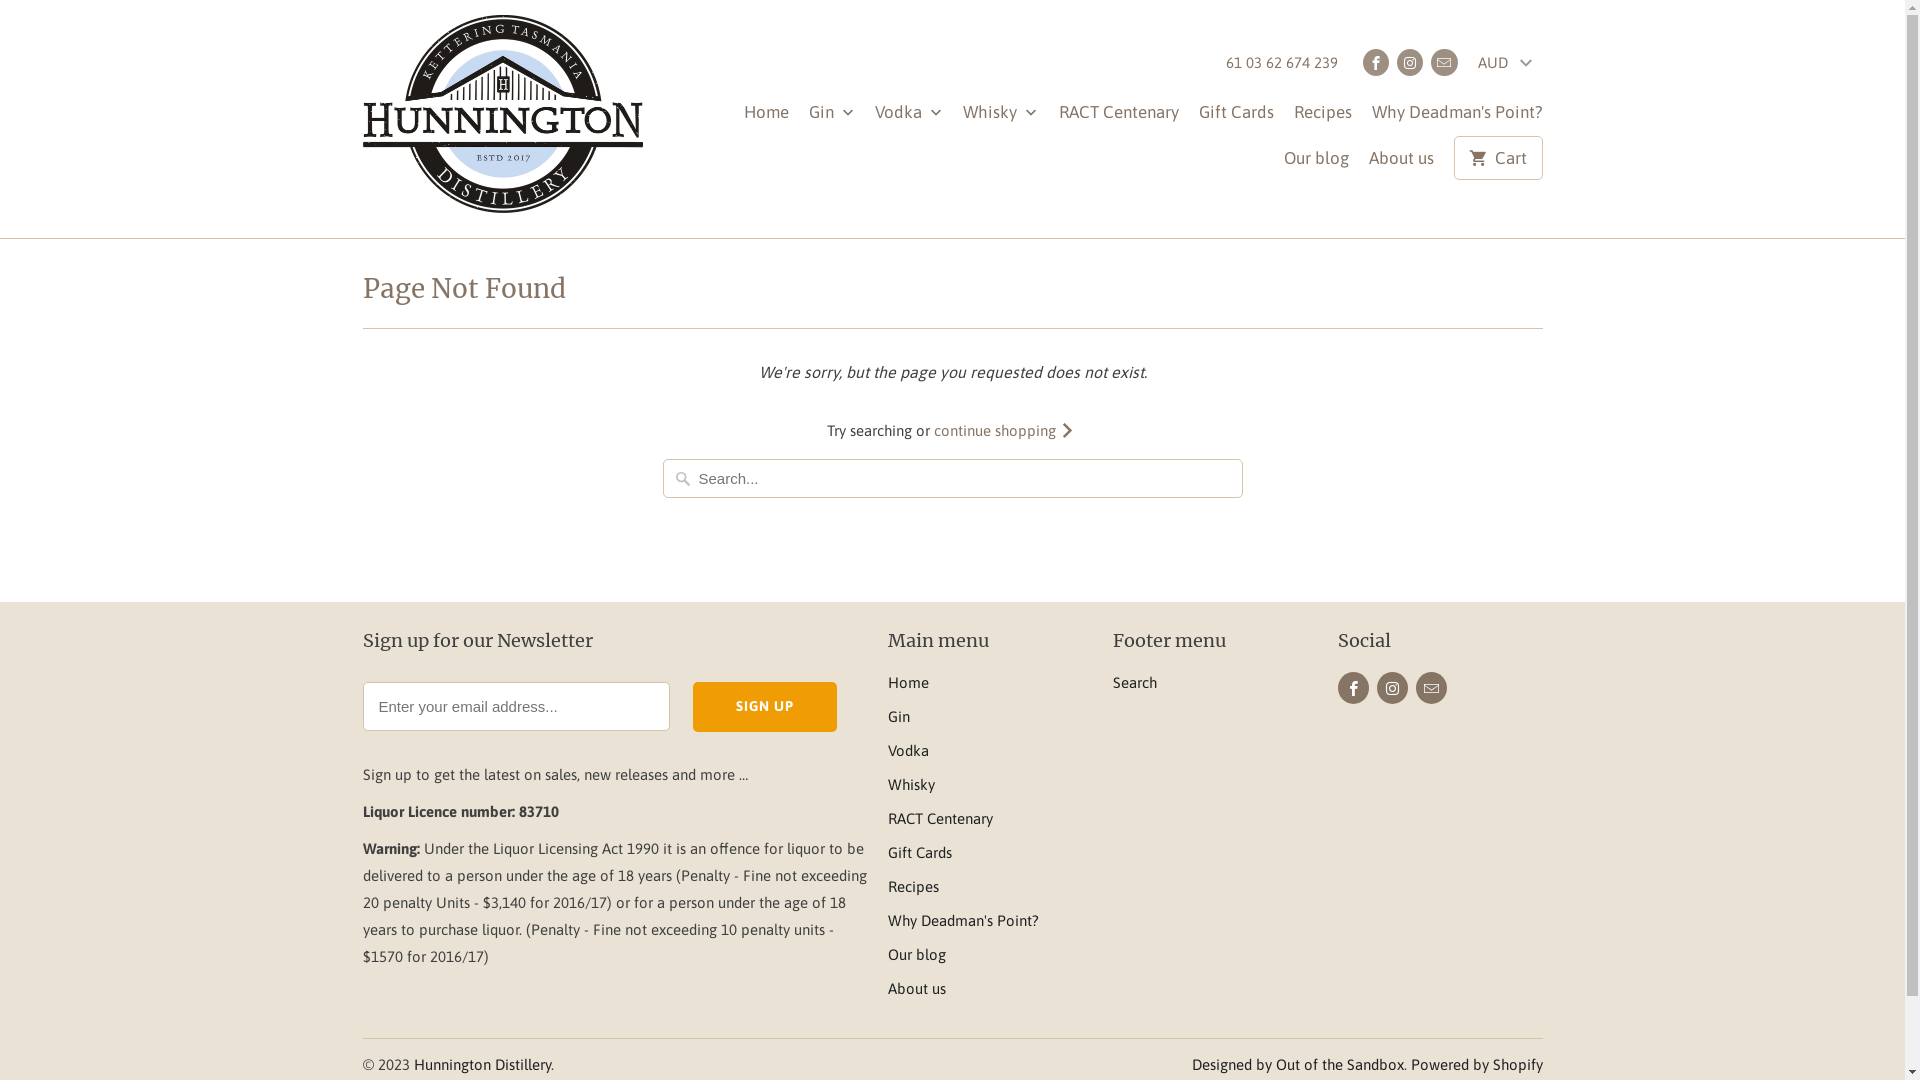 The width and height of the screenshot is (1920, 1080). What do you see at coordinates (1282, 68) in the screenshot?
I see `61 03 62 674 239` at bounding box center [1282, 68].